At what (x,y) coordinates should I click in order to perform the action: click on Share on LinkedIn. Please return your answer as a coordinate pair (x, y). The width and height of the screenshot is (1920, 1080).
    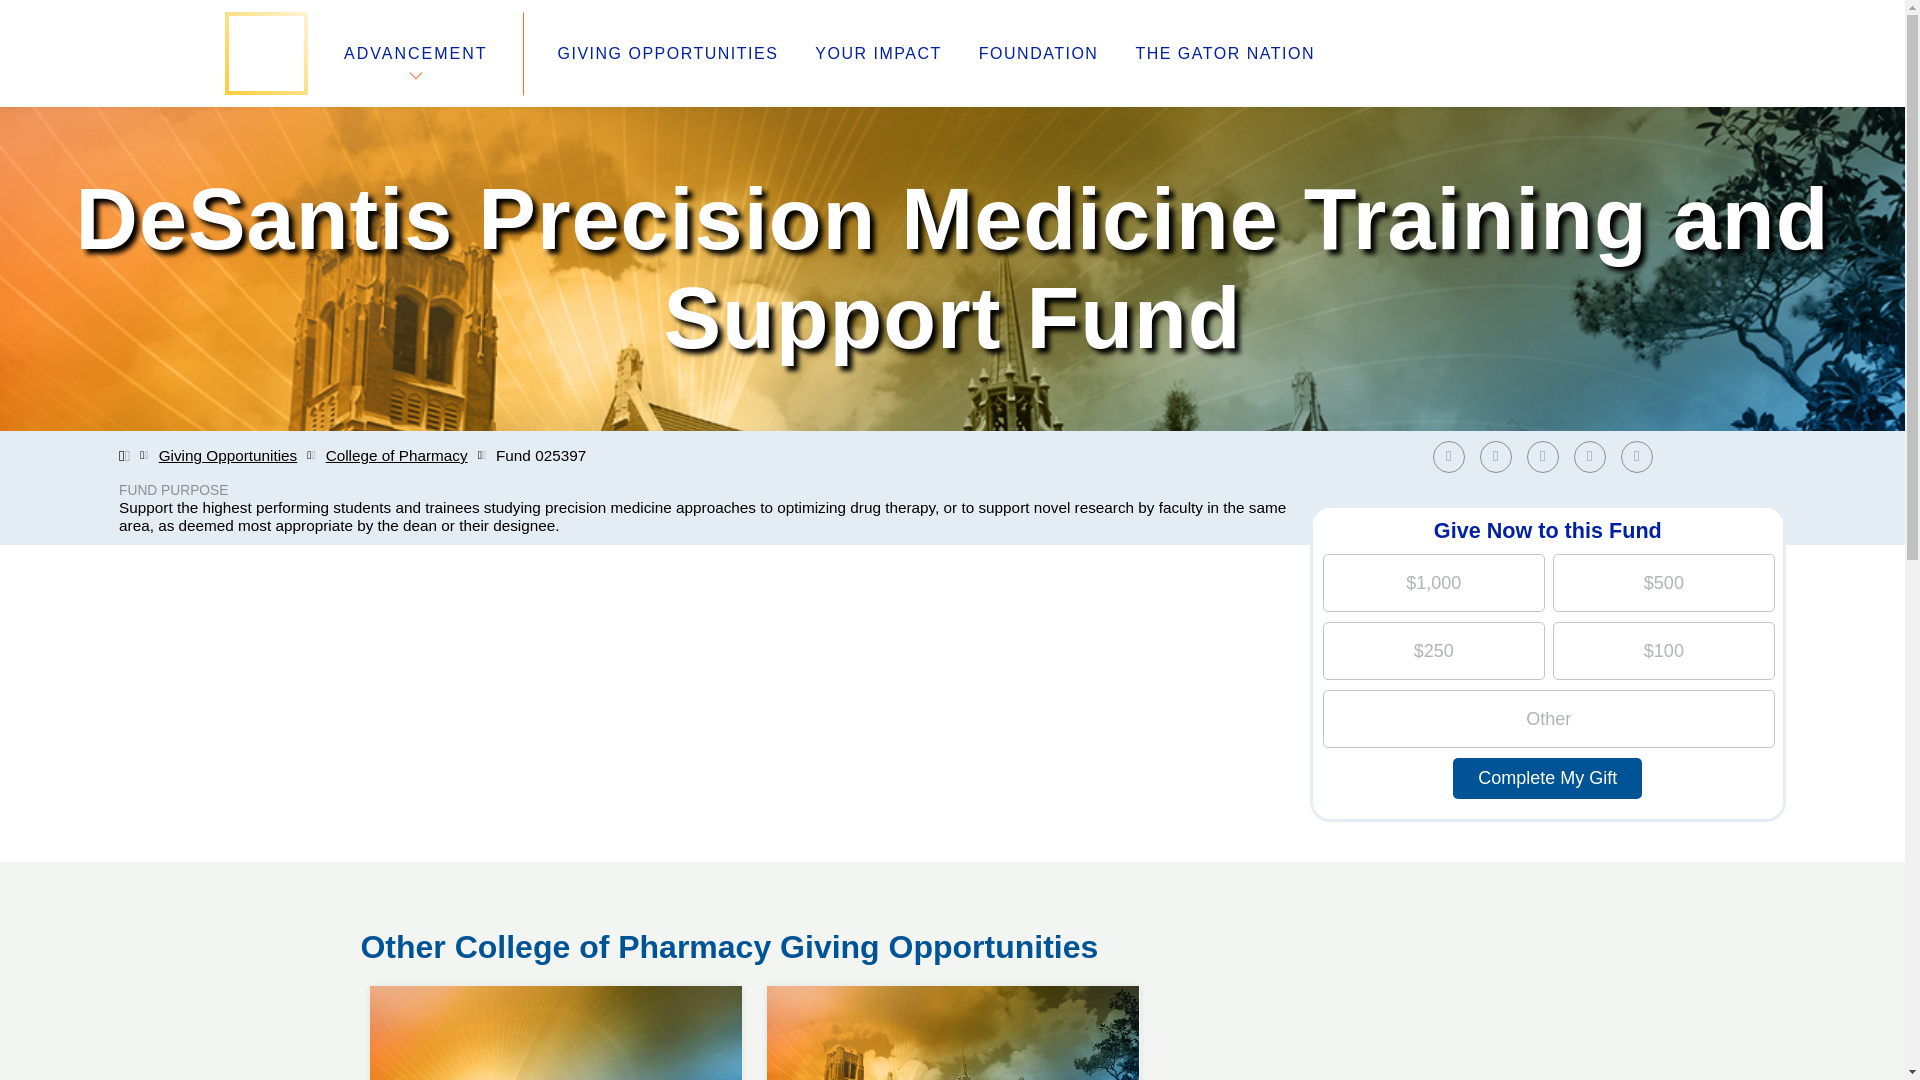
    Looking at the image, I should click on (1547, 456).